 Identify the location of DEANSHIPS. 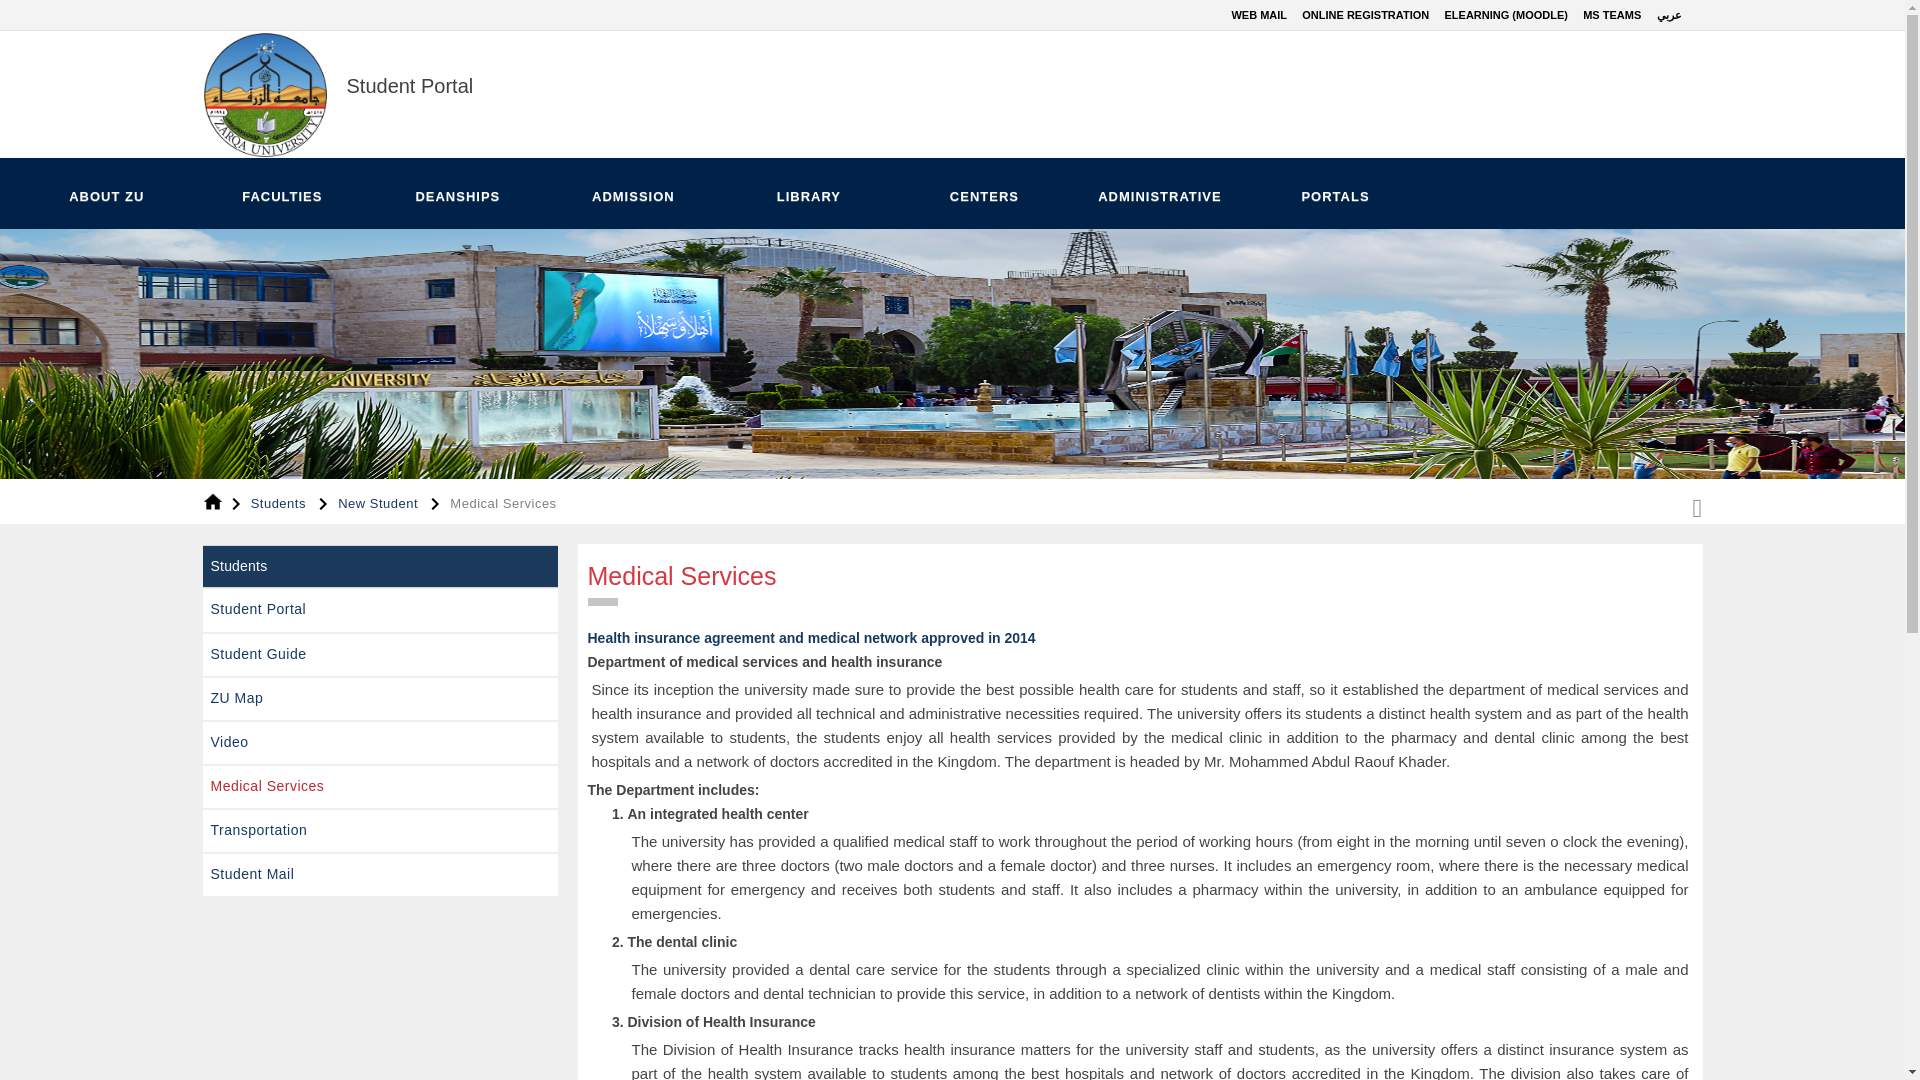
(454, 194).